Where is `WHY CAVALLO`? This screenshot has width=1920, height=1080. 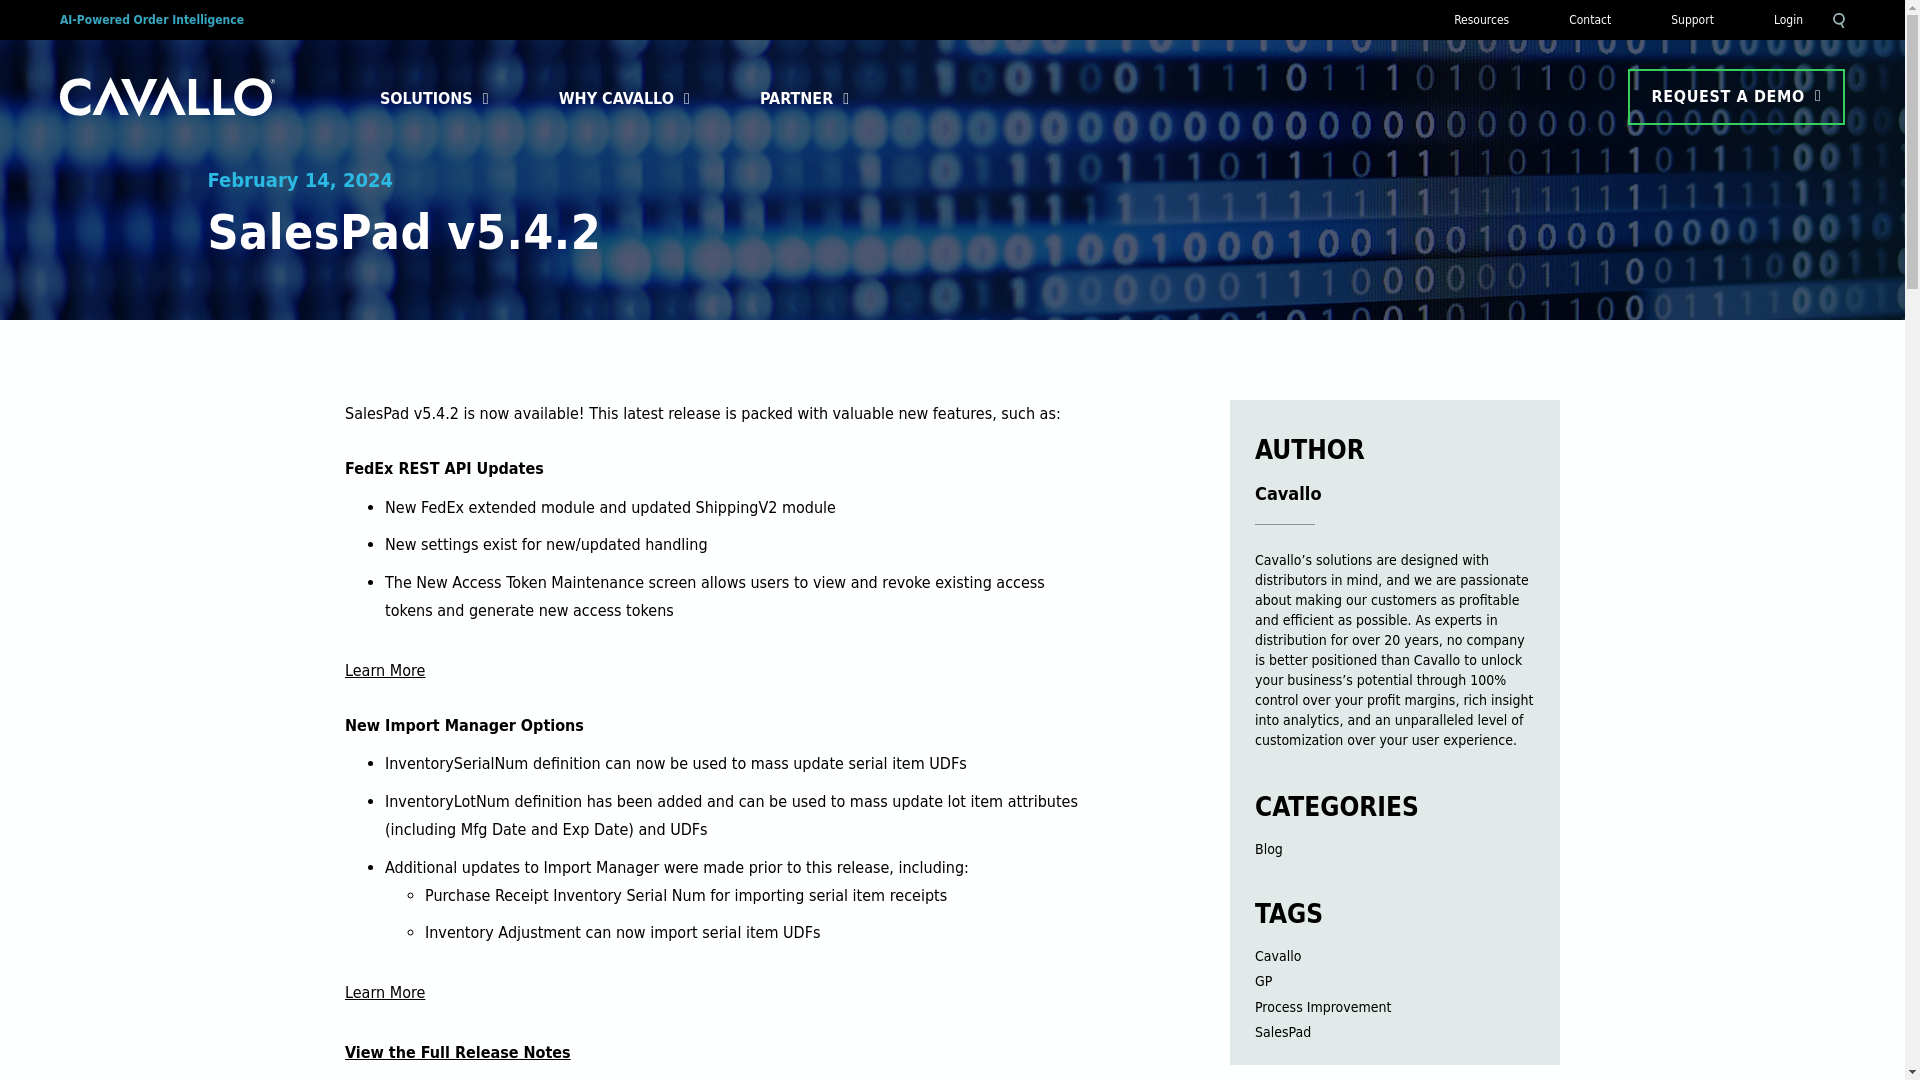
WHY CAVALLO is located at coordinates (616, 99).